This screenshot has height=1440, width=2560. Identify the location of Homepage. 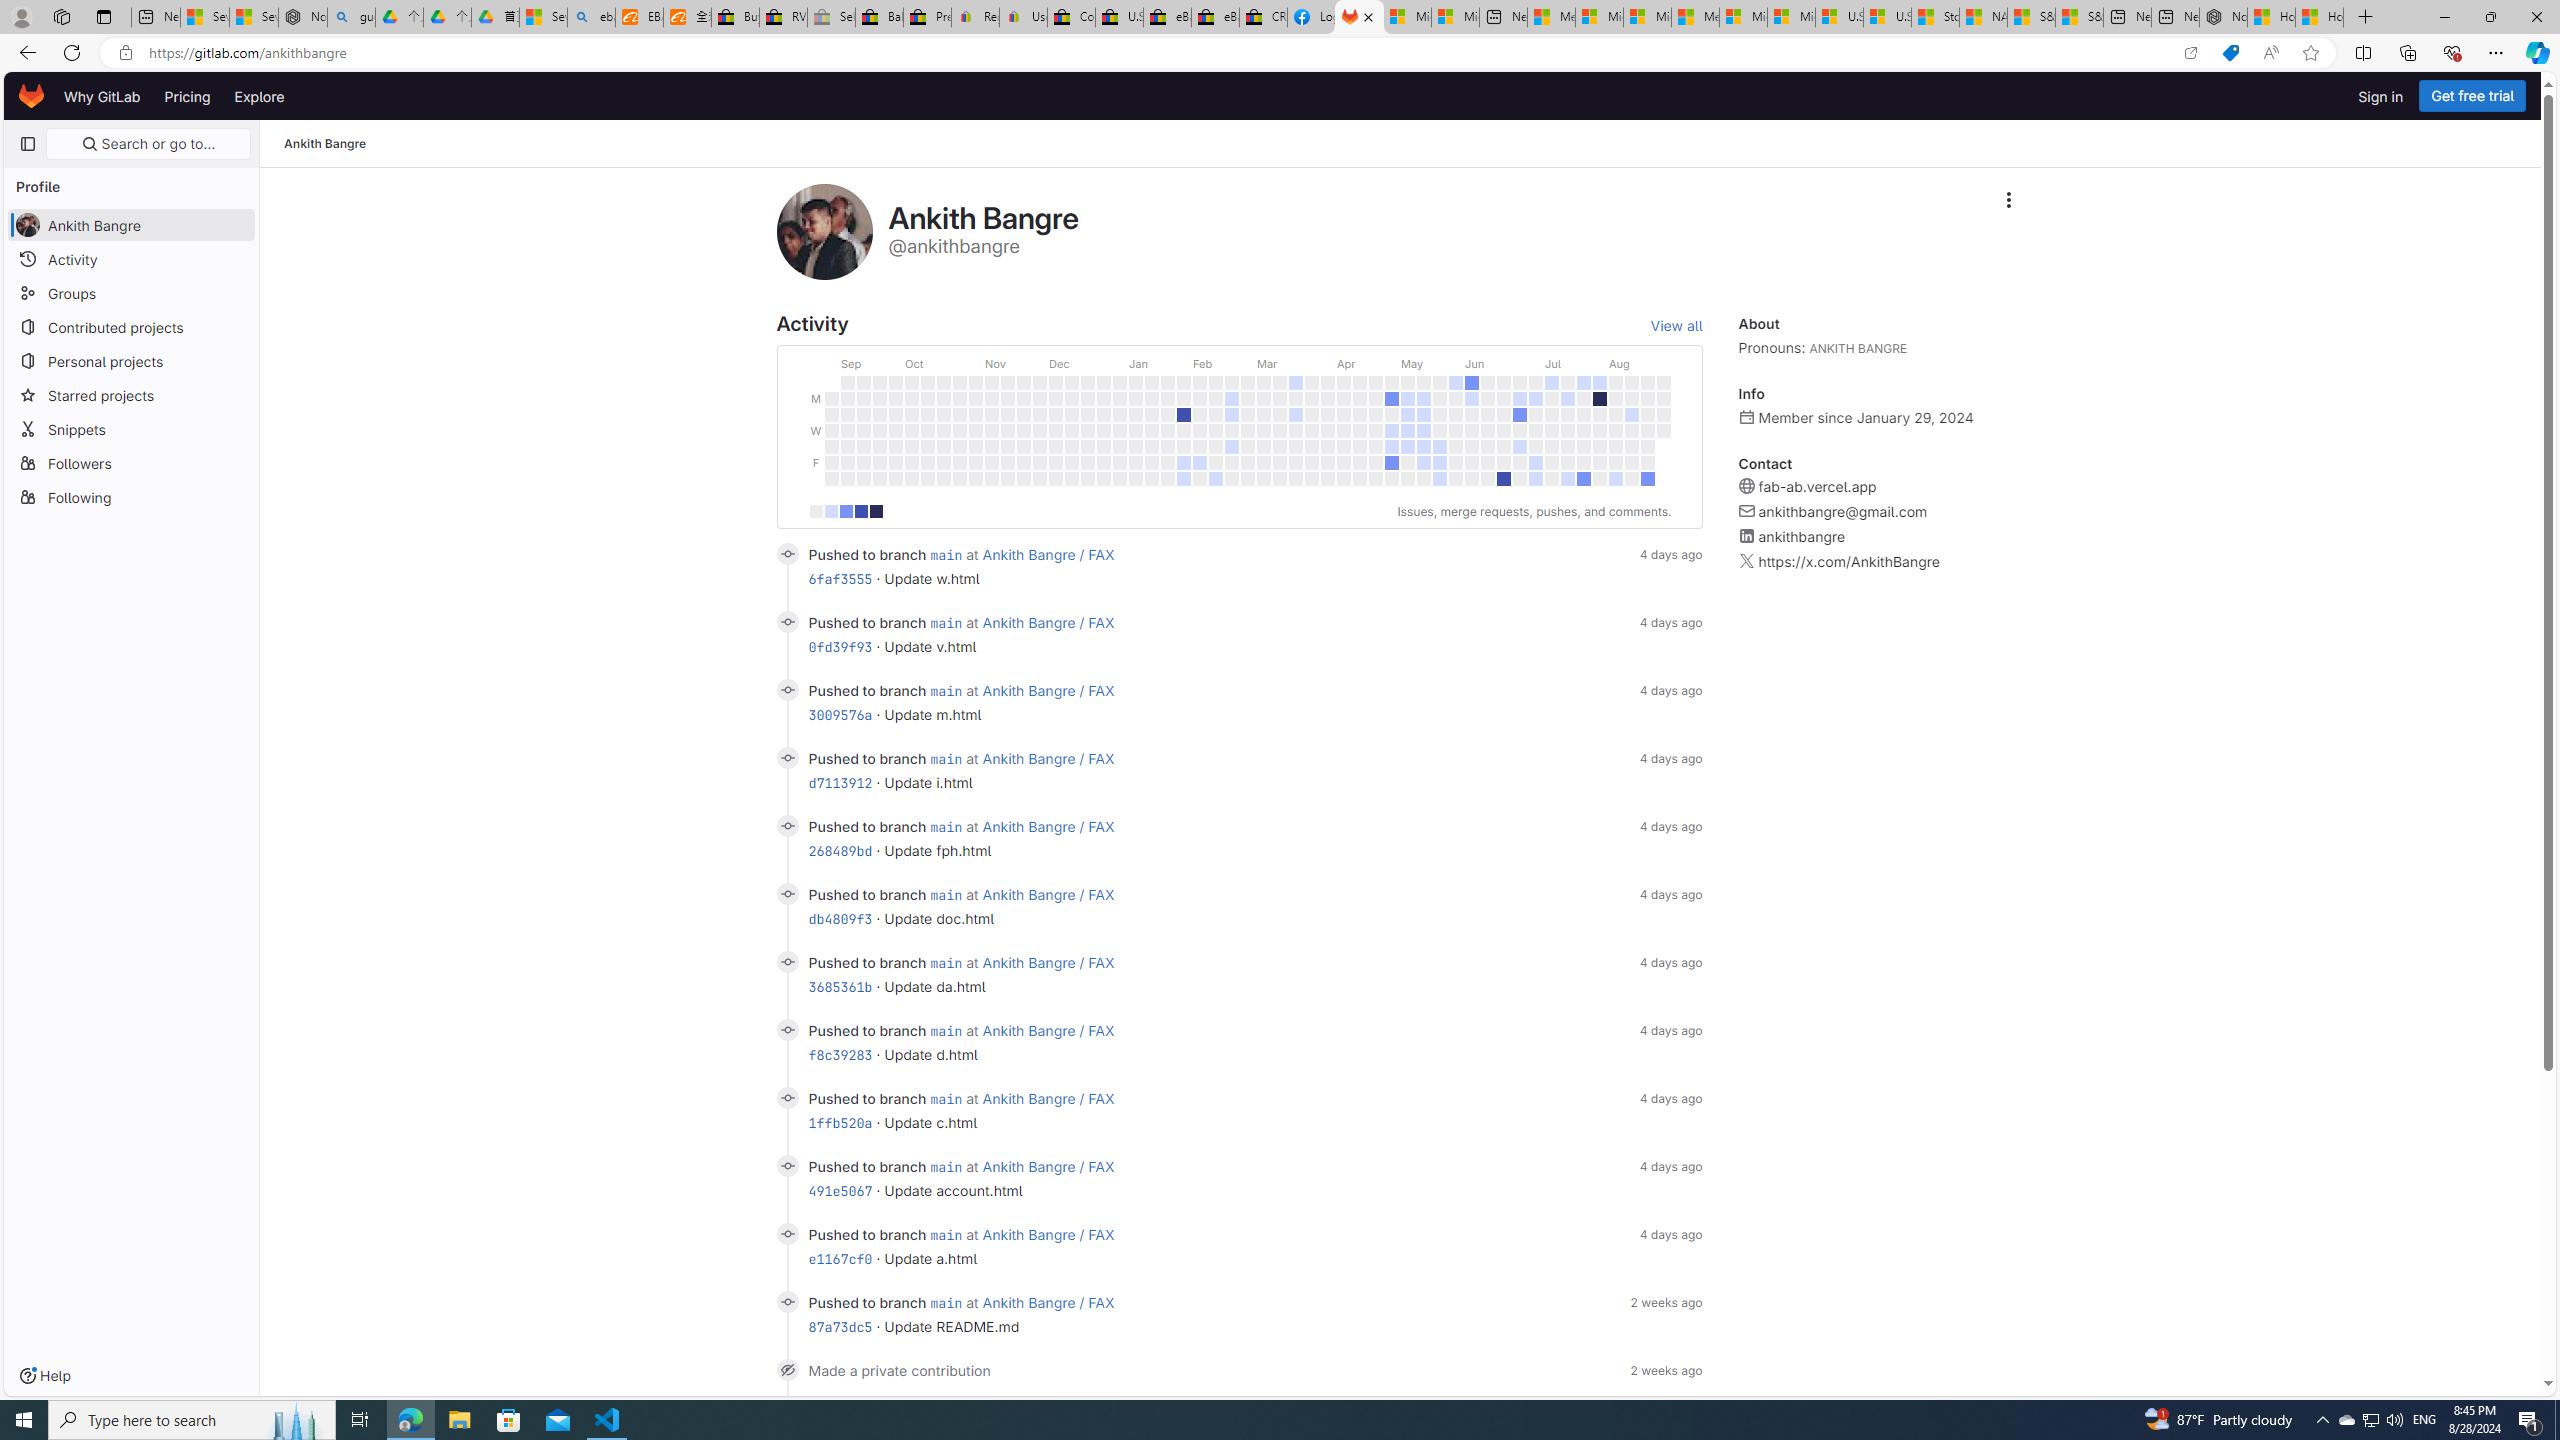
(32, 96).